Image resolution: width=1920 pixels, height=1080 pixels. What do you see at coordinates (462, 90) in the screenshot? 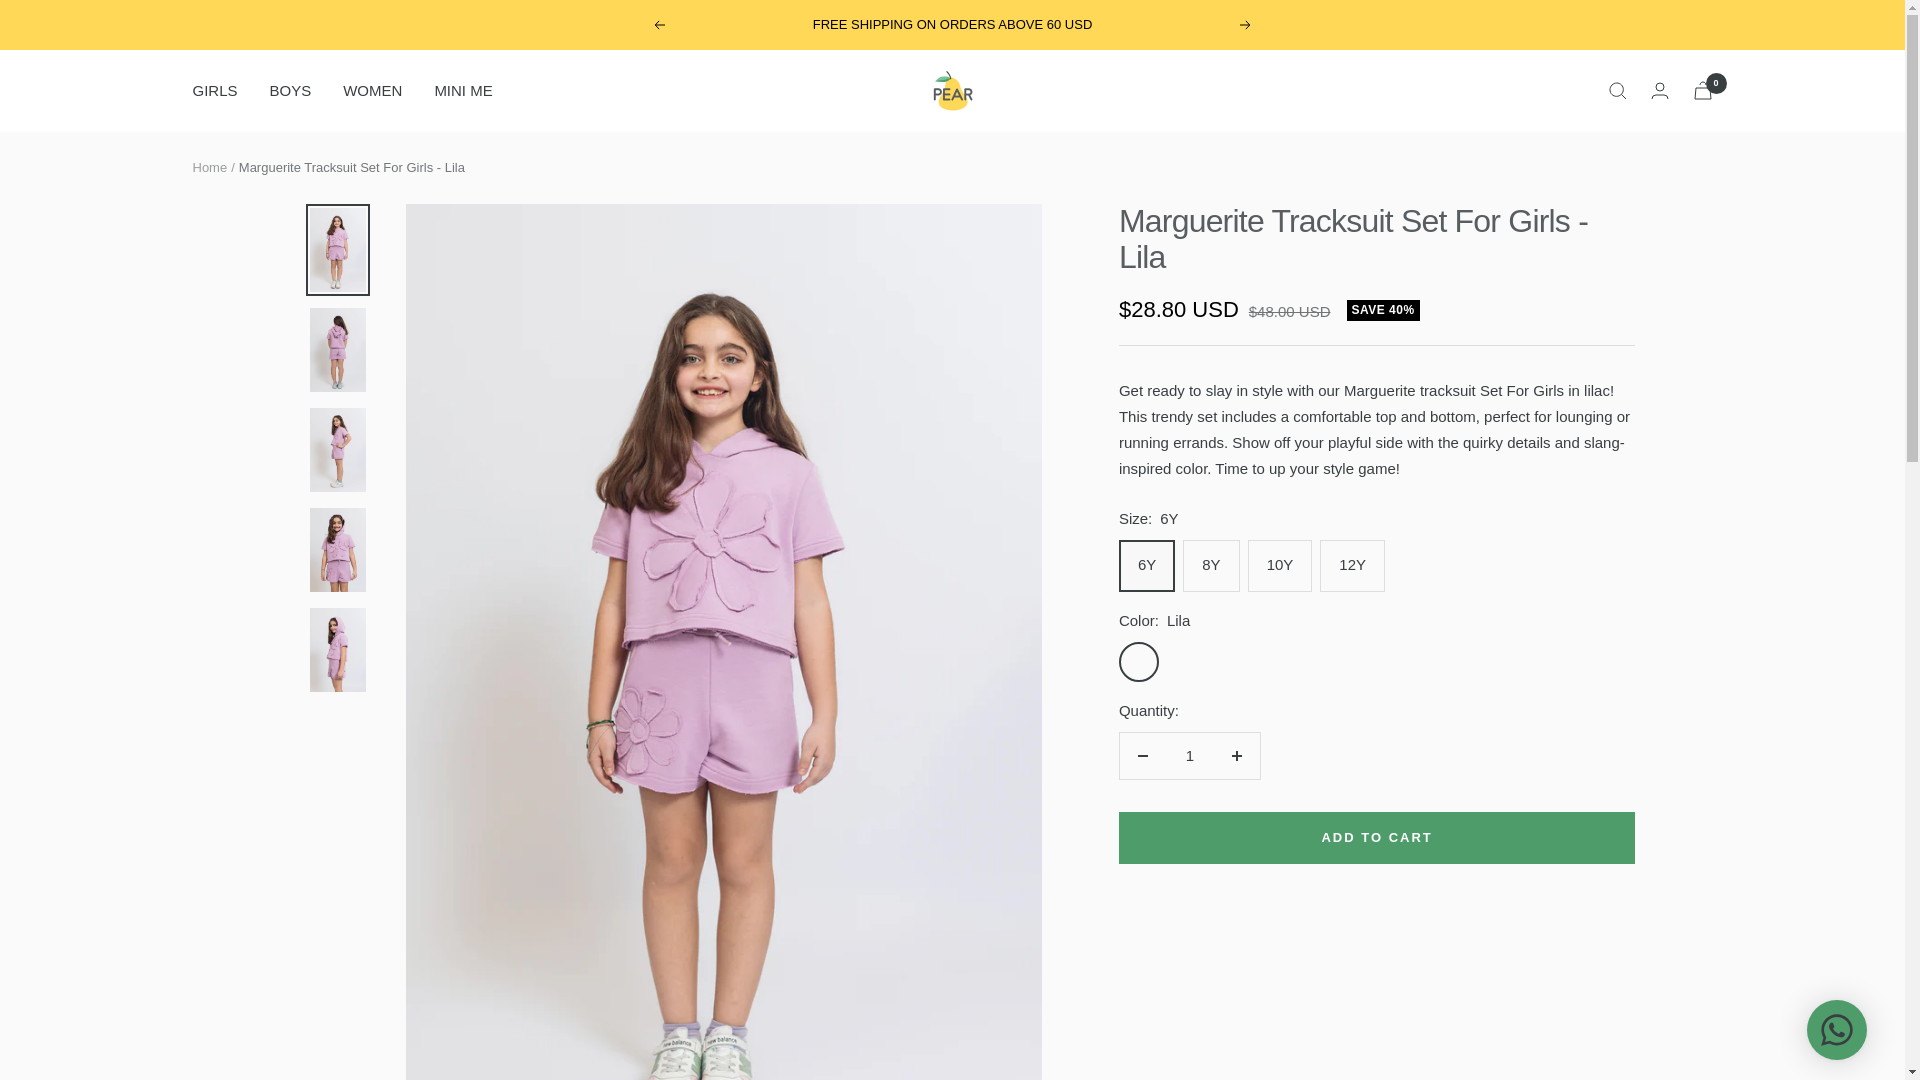
I see `MINI ME` at bounding box center [462, 90].